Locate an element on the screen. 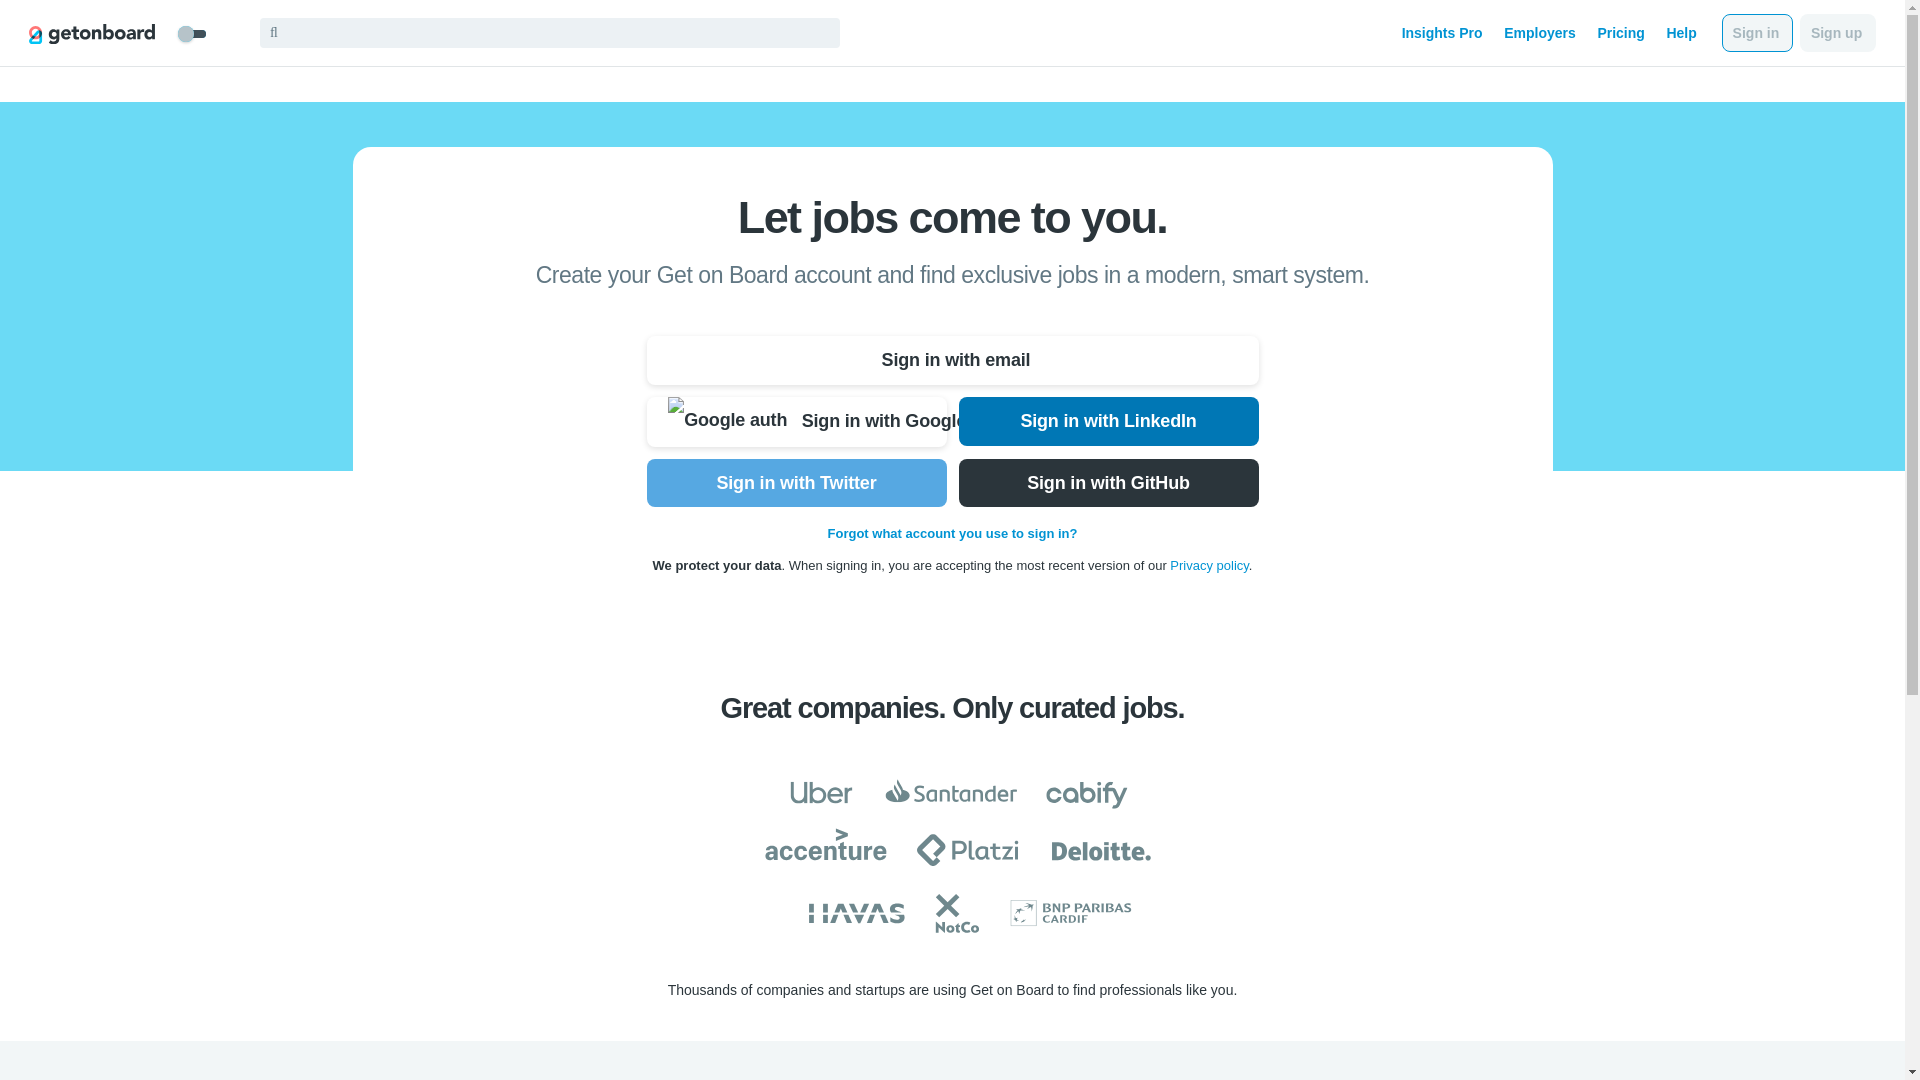 The width and height of the screenshot is (1920, 1080). Help is located at coordinates (1680, 32).